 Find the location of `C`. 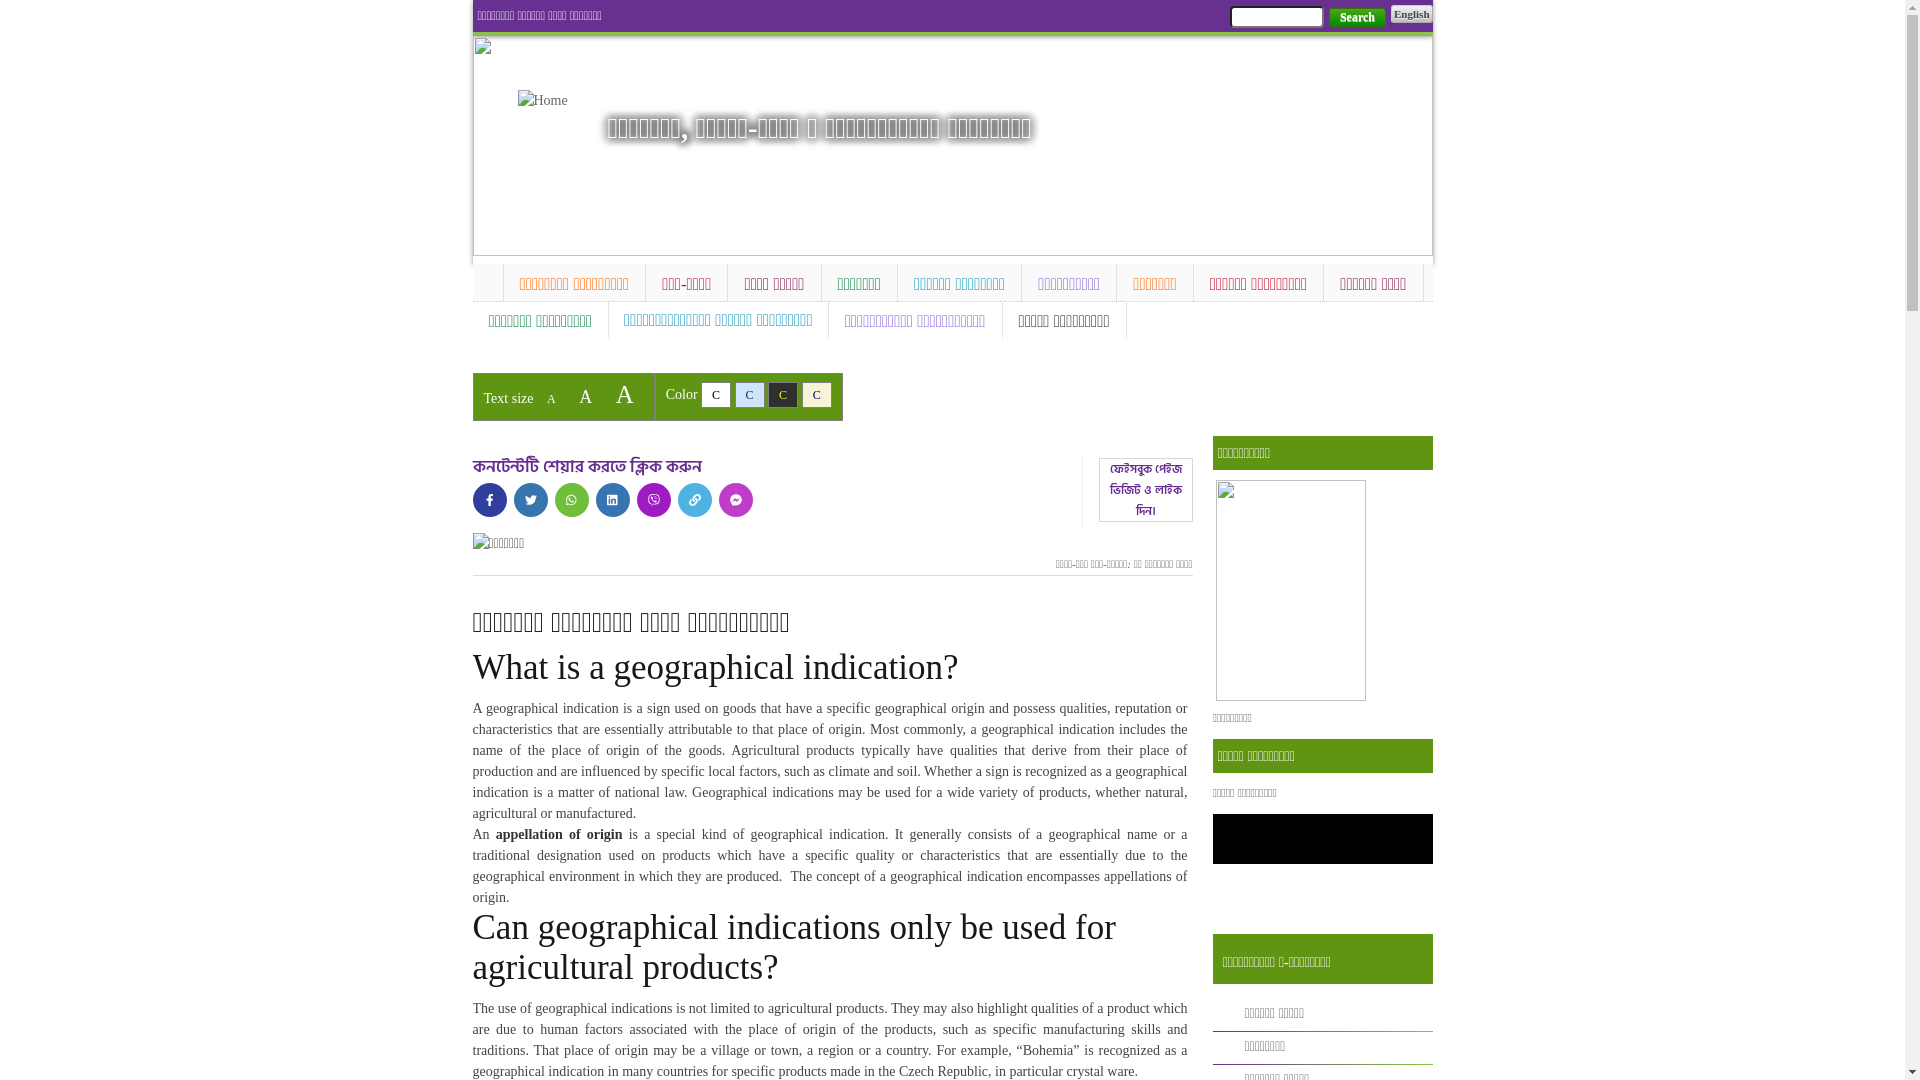

C is located at coordinates (783, 395).